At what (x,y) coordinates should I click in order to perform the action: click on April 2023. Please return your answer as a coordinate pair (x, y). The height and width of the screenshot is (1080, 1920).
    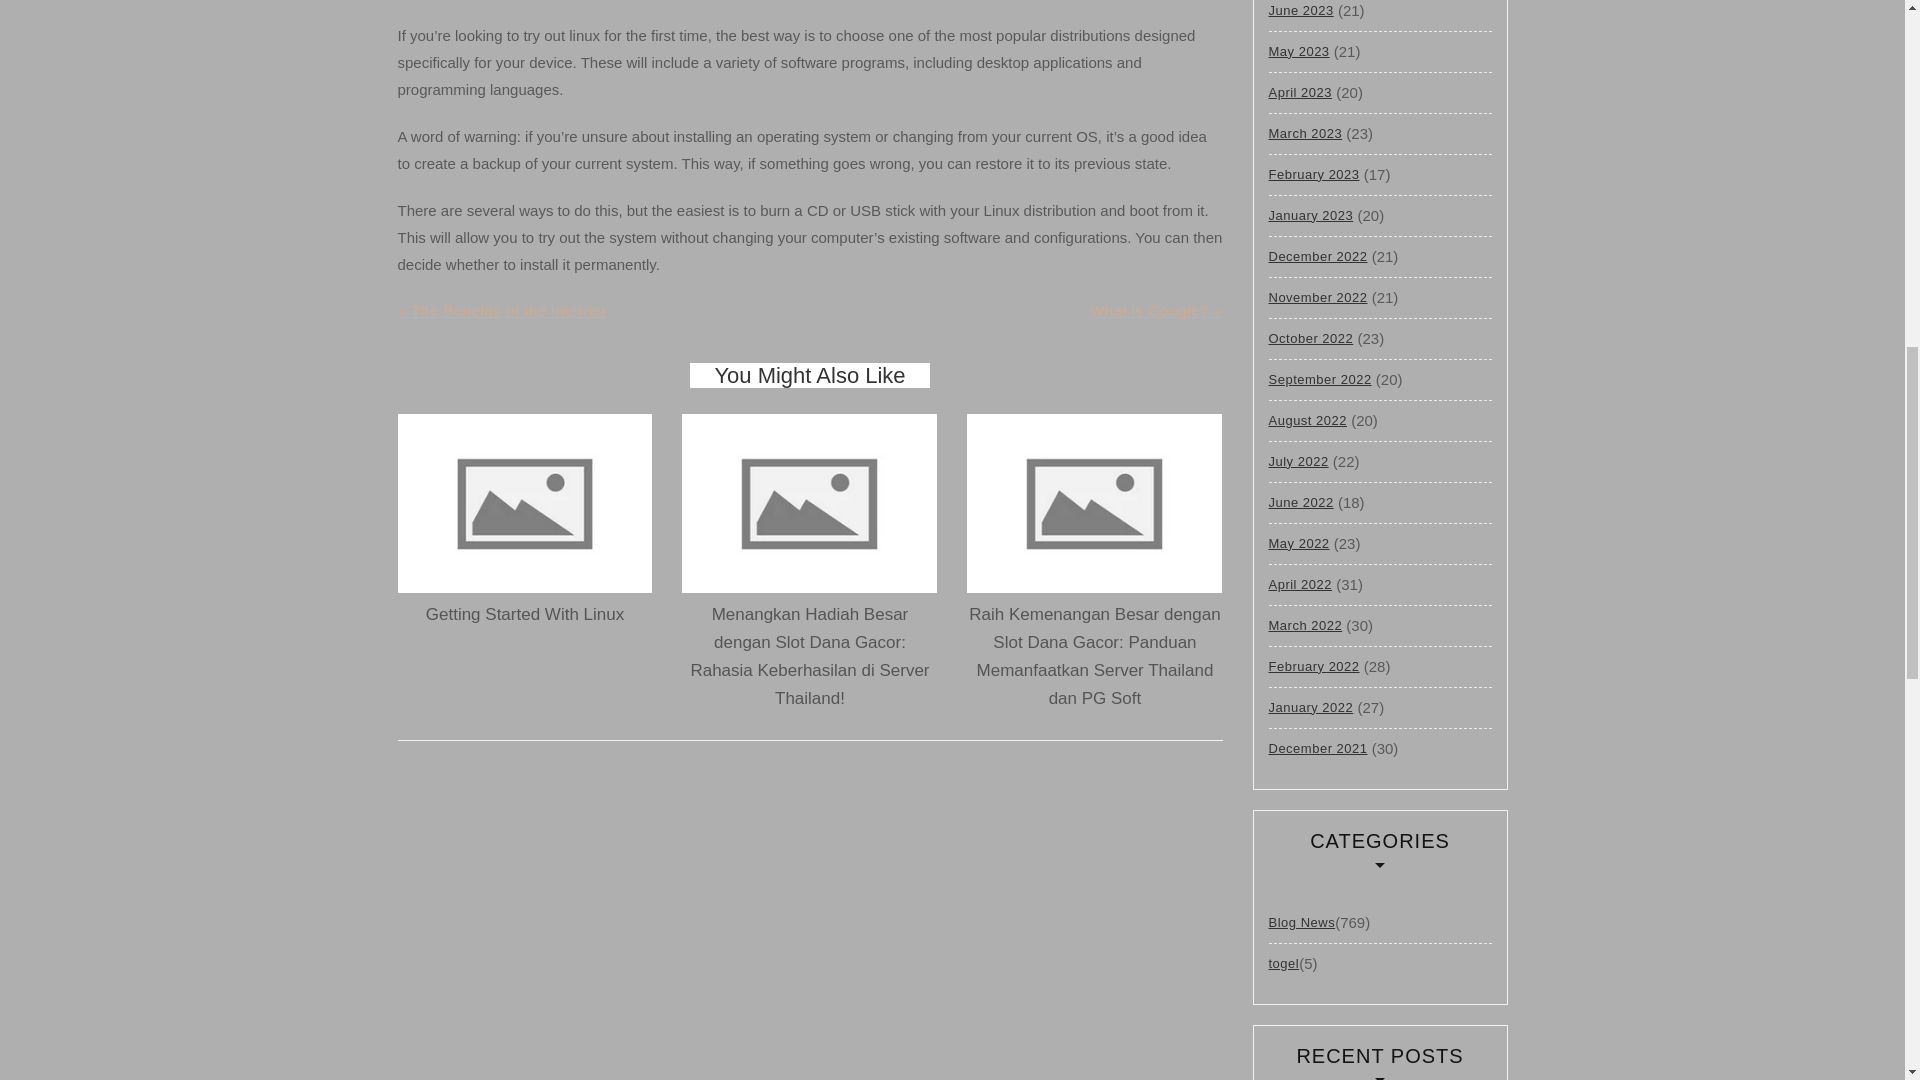
    Looking at the image, I should click on (1300, 92).